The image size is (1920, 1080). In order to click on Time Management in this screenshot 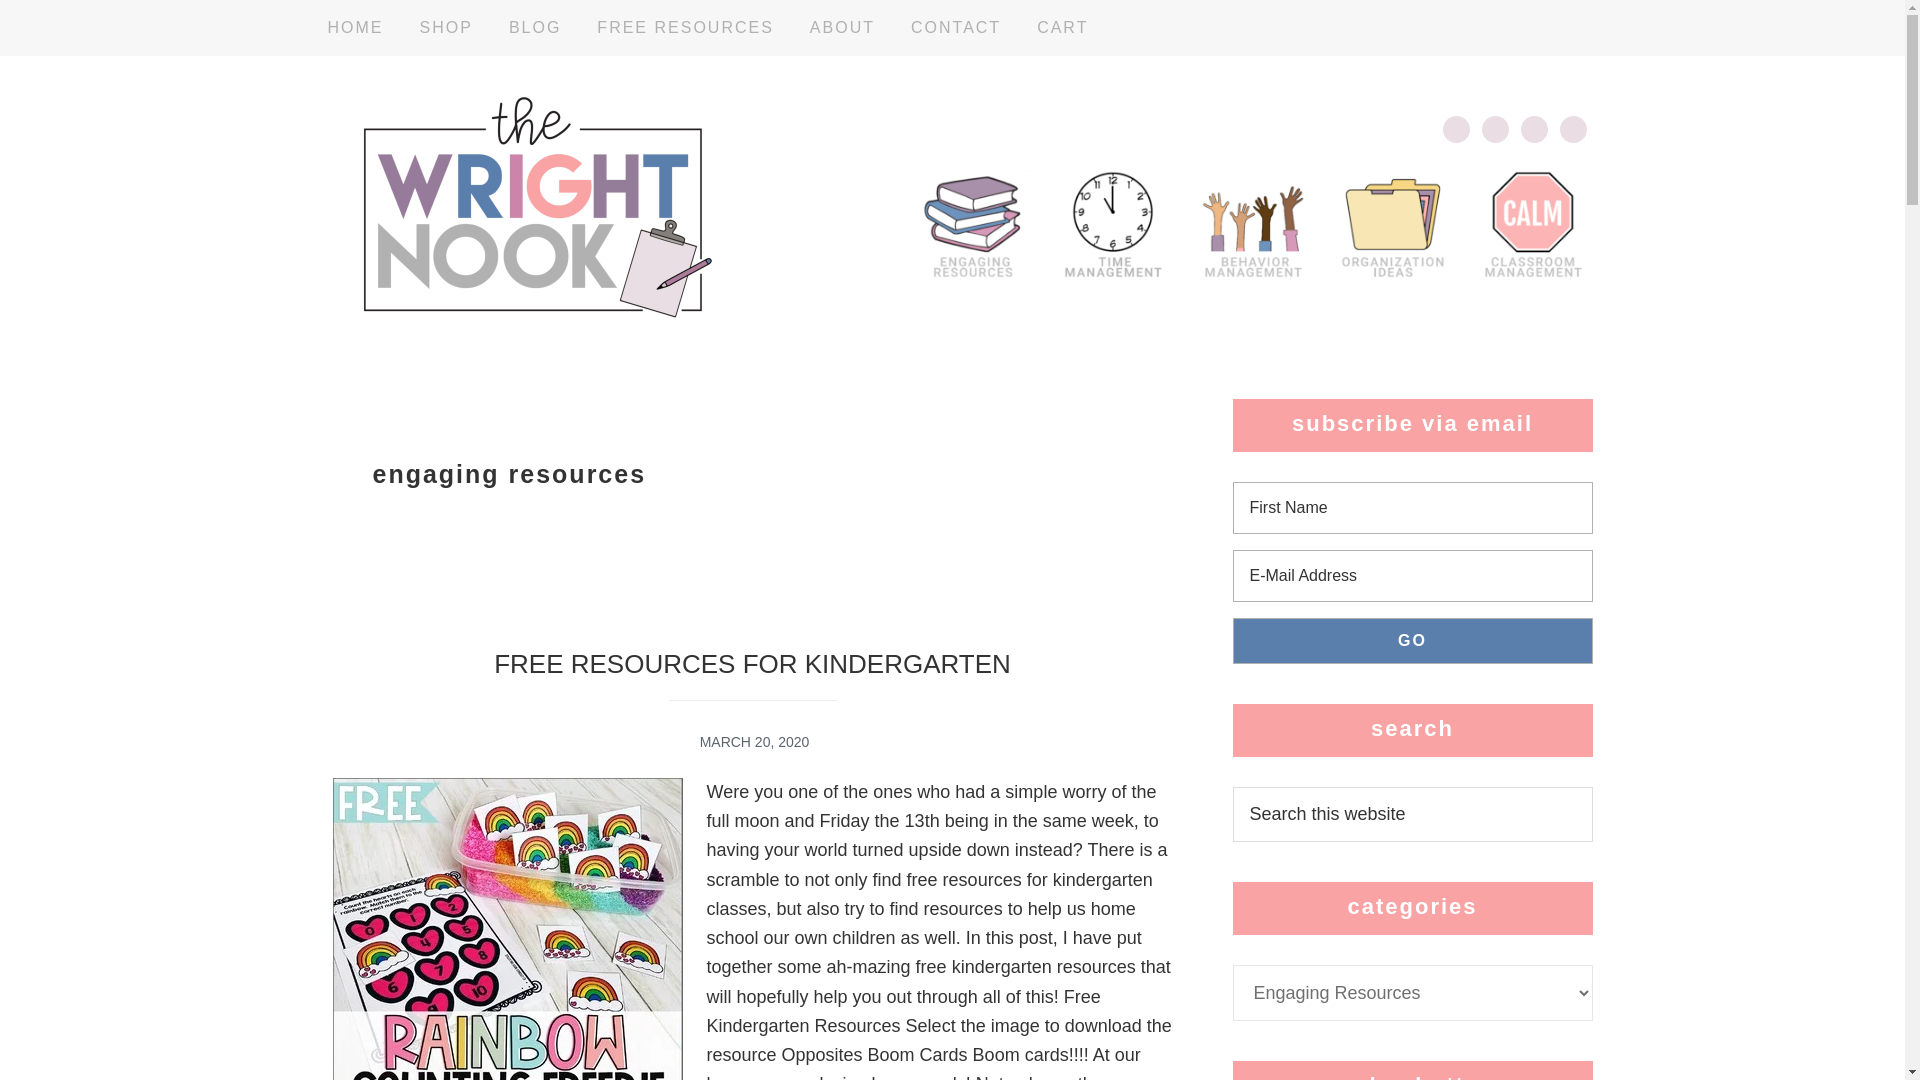, I will do `click(1111, 223)`.